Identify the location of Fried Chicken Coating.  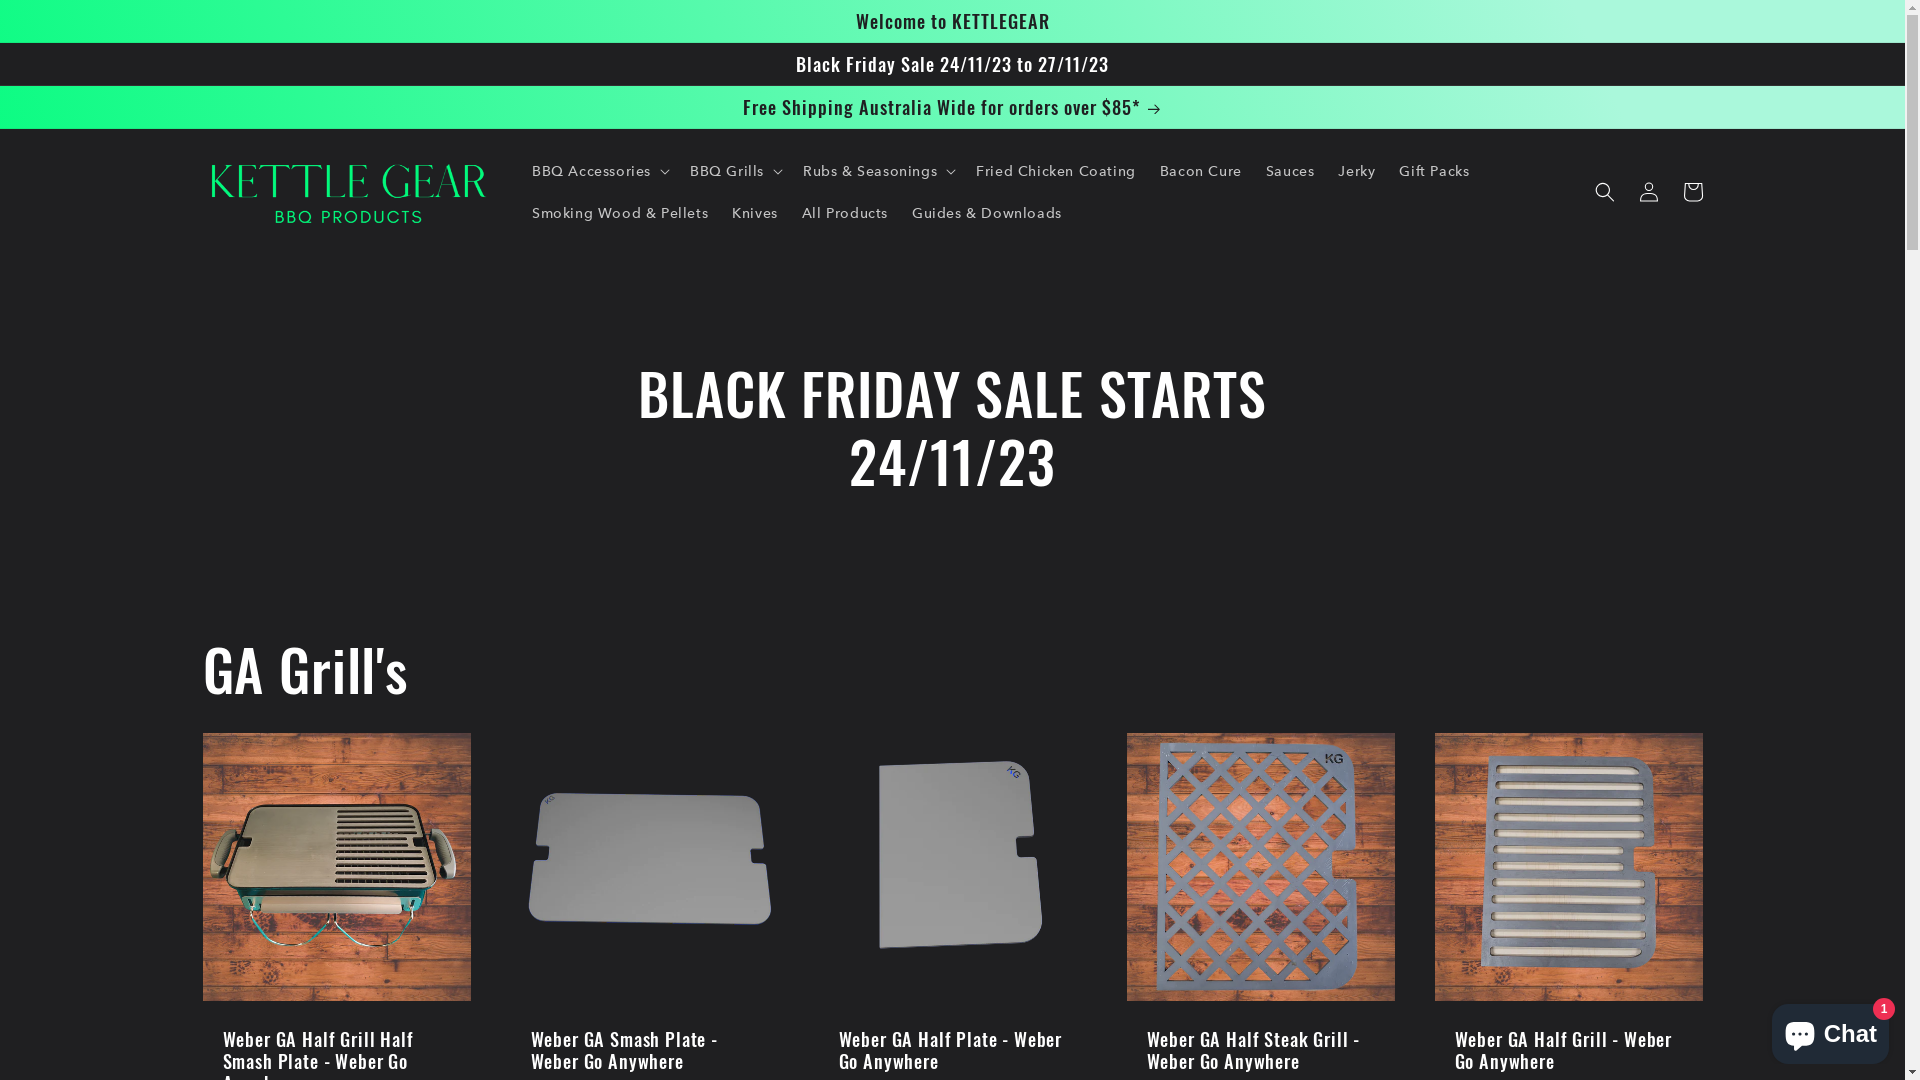
(1056, 171).